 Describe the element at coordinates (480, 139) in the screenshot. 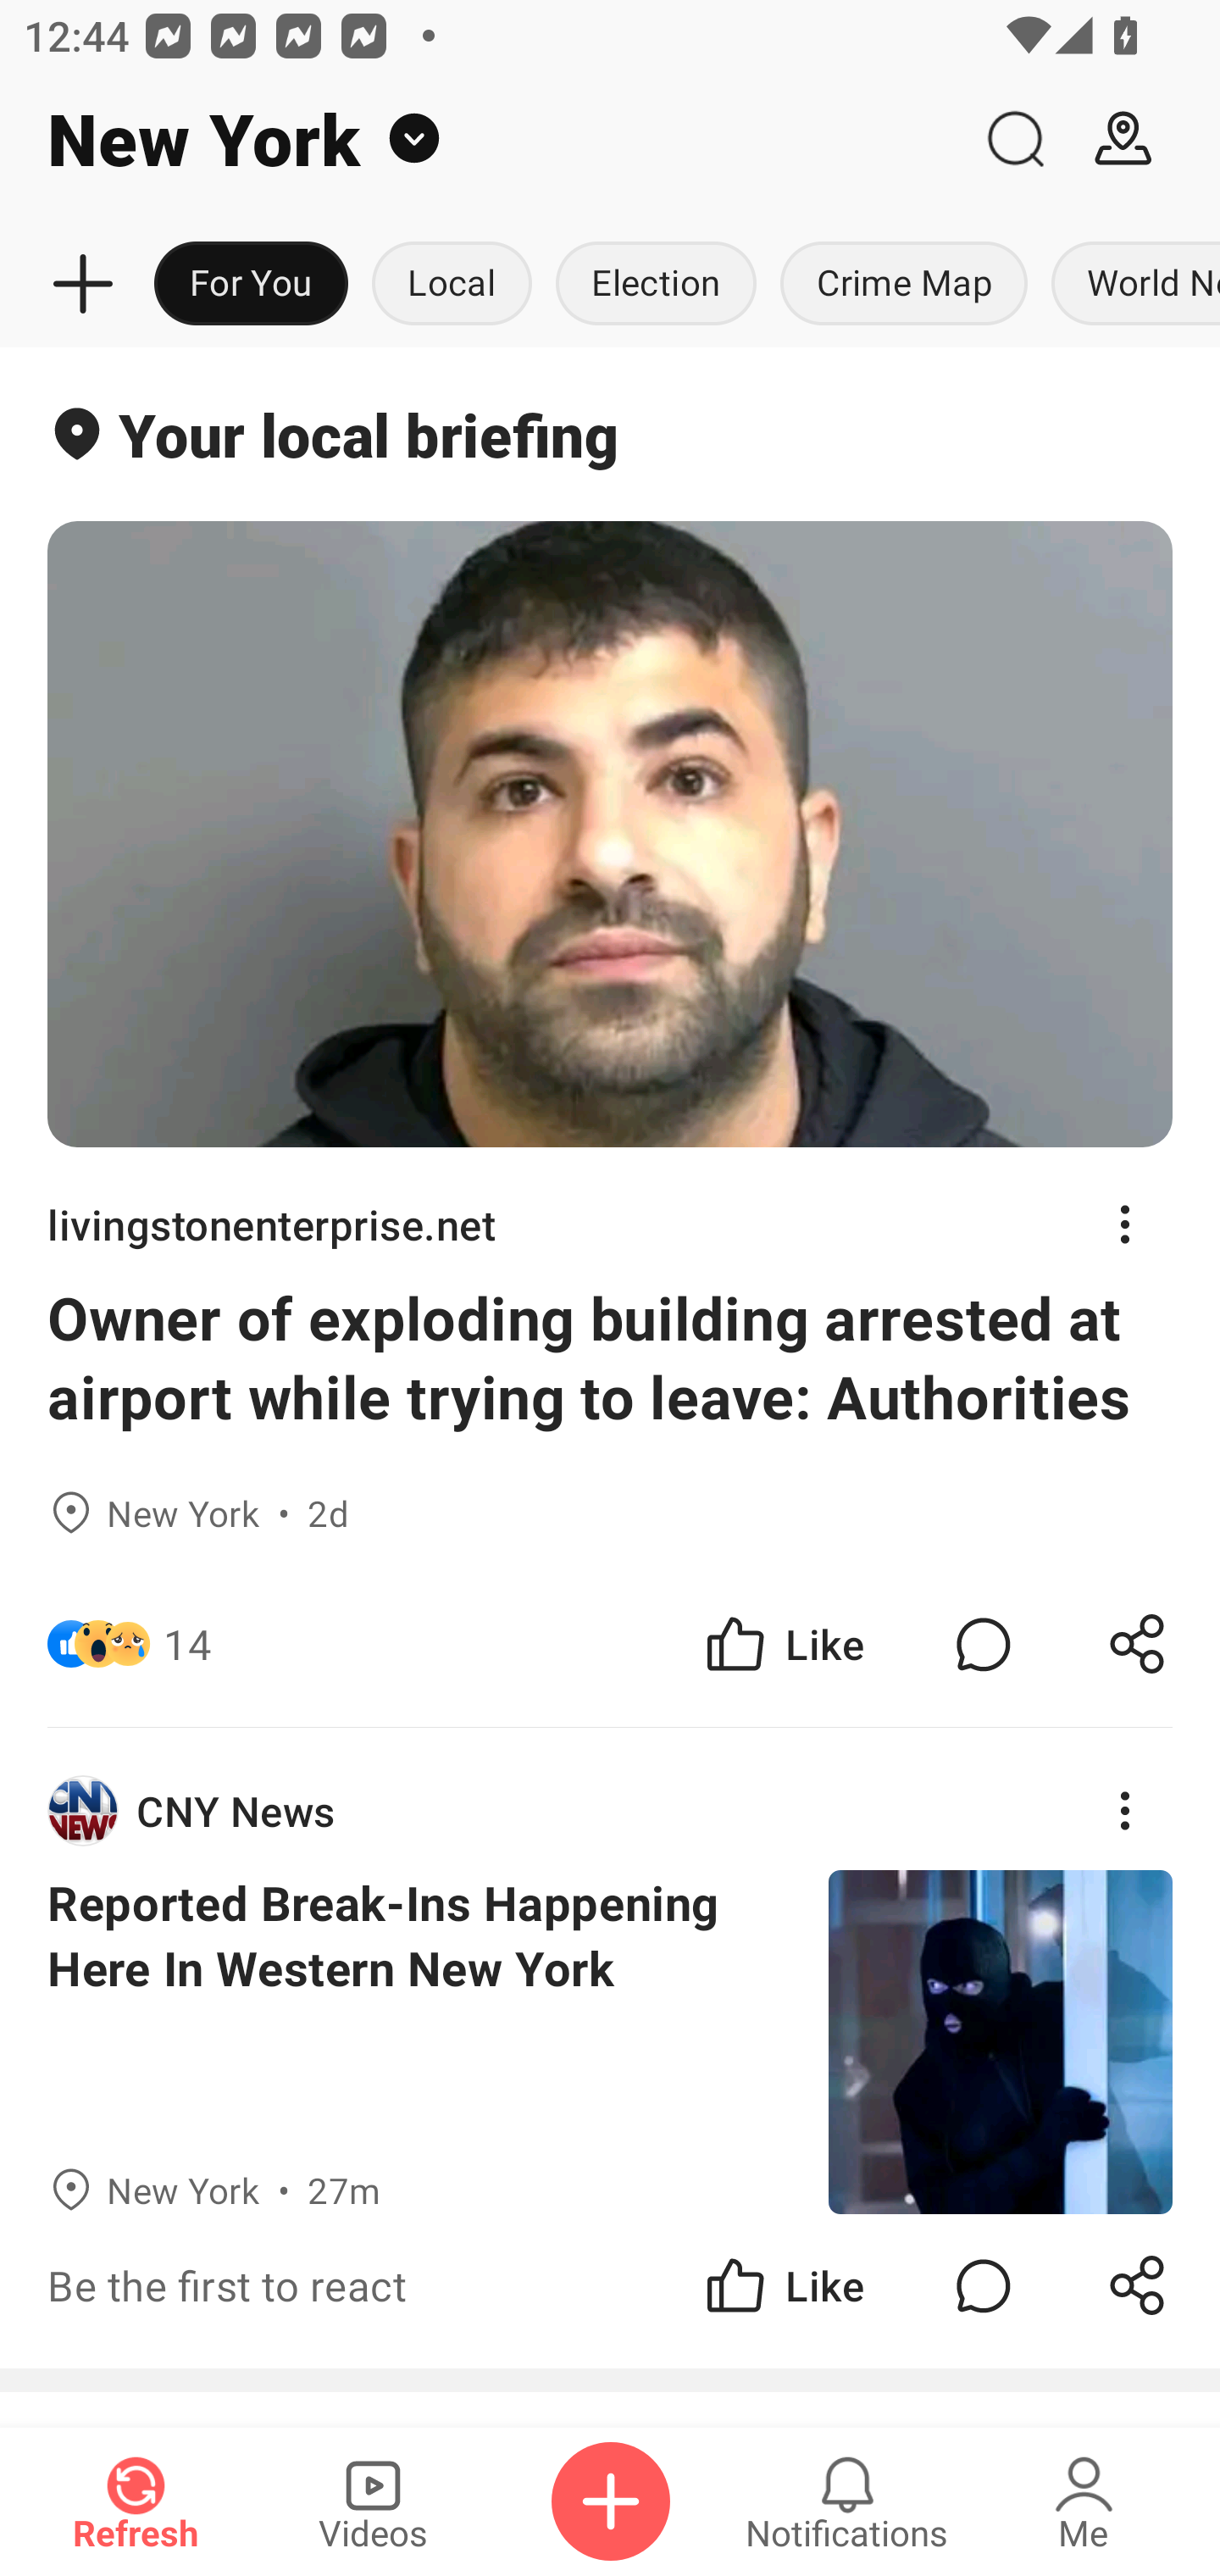

I see `New York` at that location.